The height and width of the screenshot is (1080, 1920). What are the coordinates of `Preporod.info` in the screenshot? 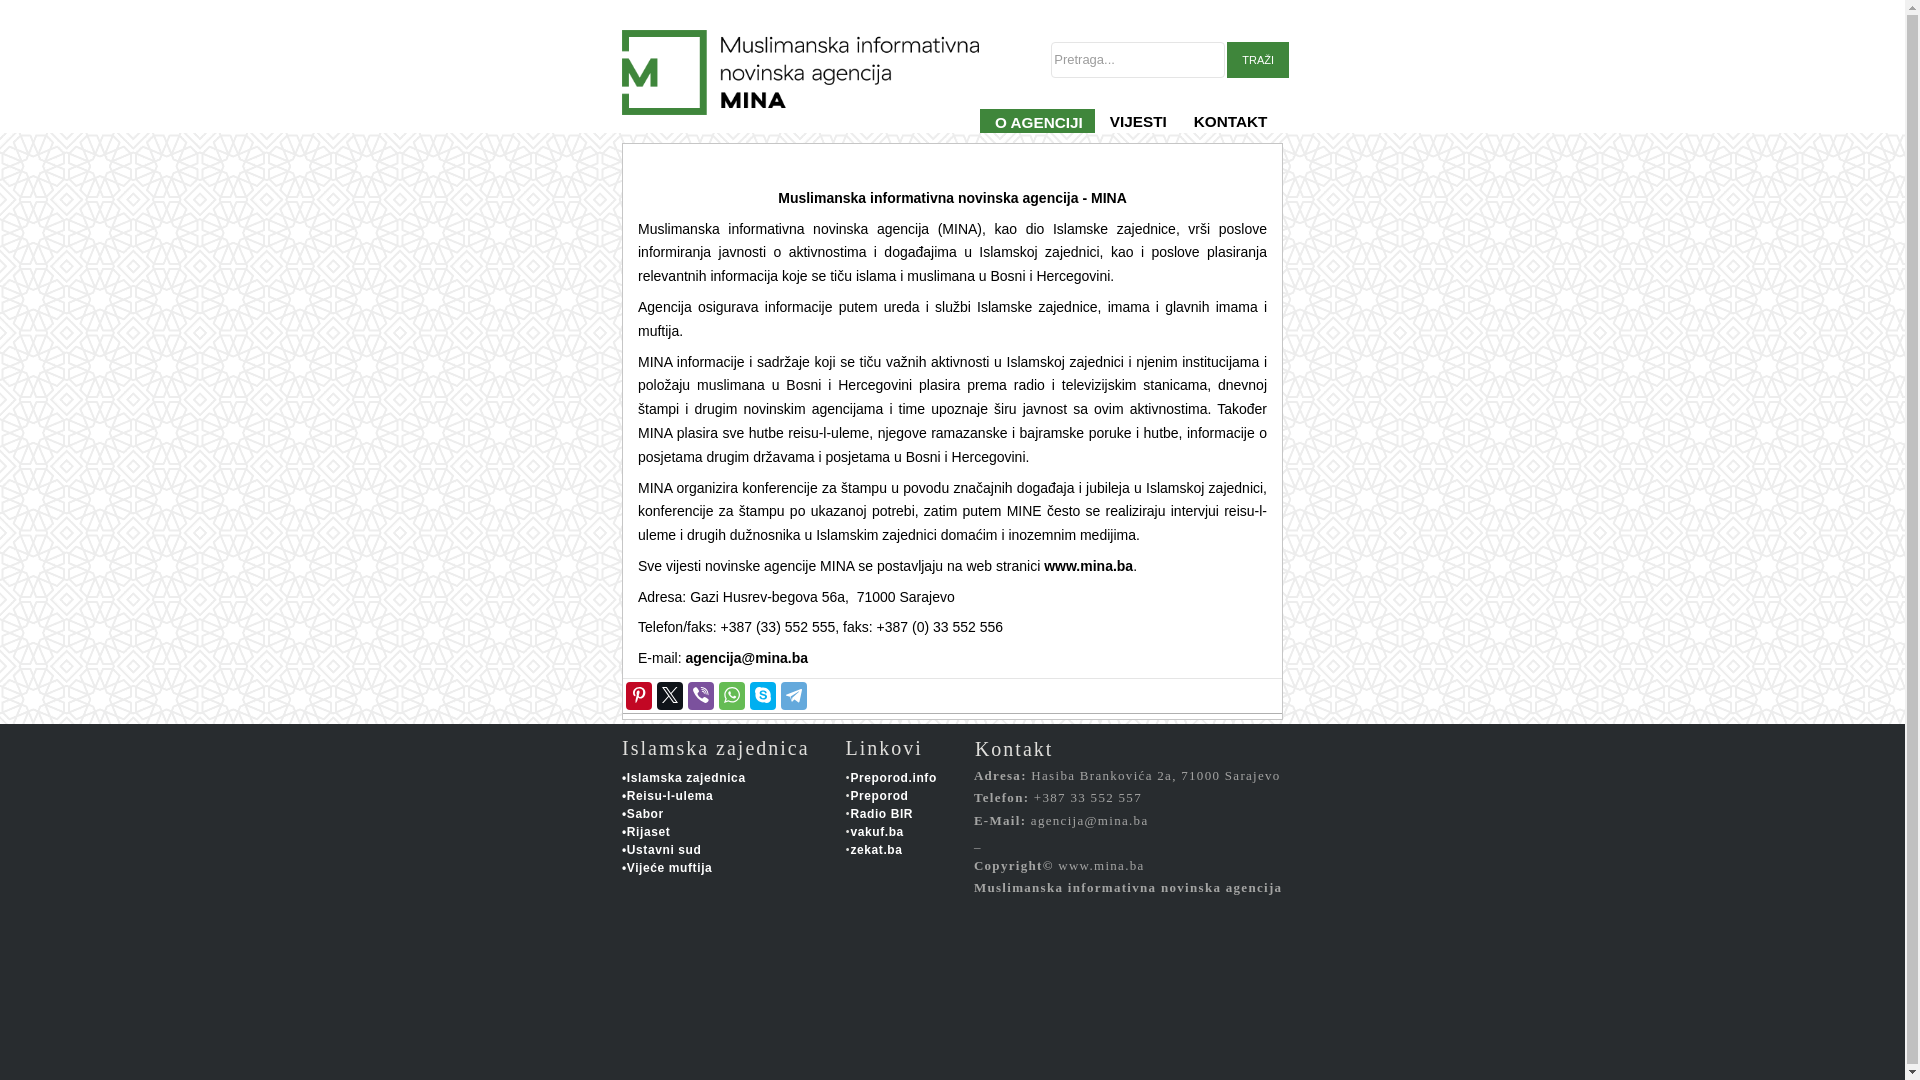 It's located at (893, 778).